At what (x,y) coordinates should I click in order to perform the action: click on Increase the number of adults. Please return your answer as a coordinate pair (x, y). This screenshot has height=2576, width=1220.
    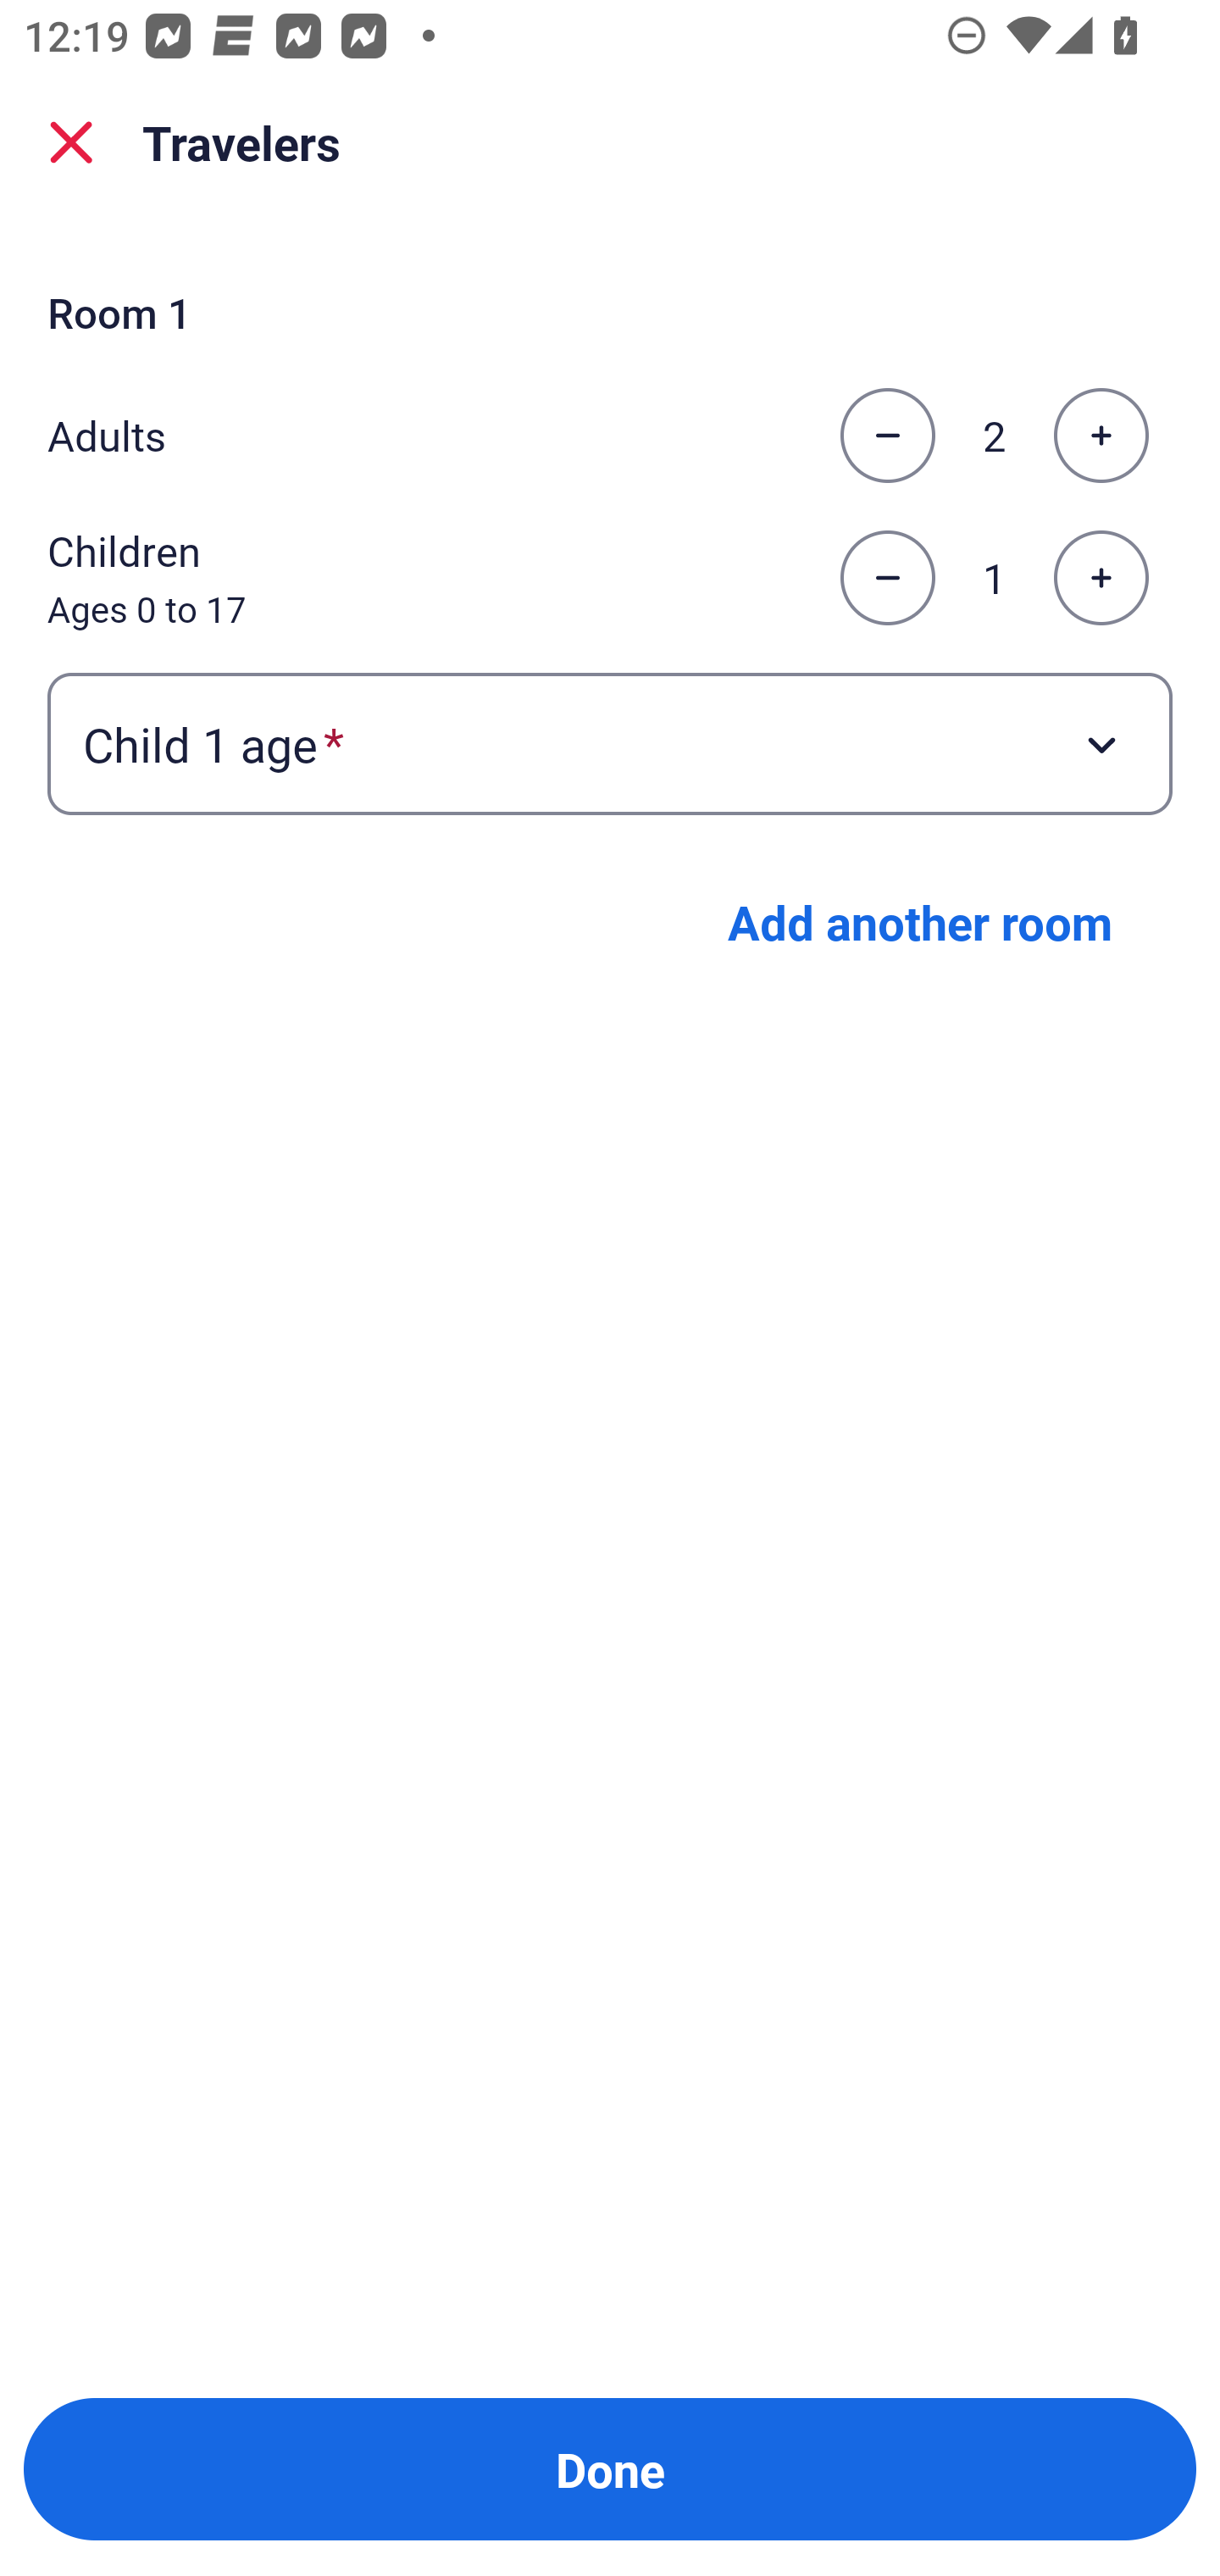
    Looking at the image, I should click on (1101, 435).